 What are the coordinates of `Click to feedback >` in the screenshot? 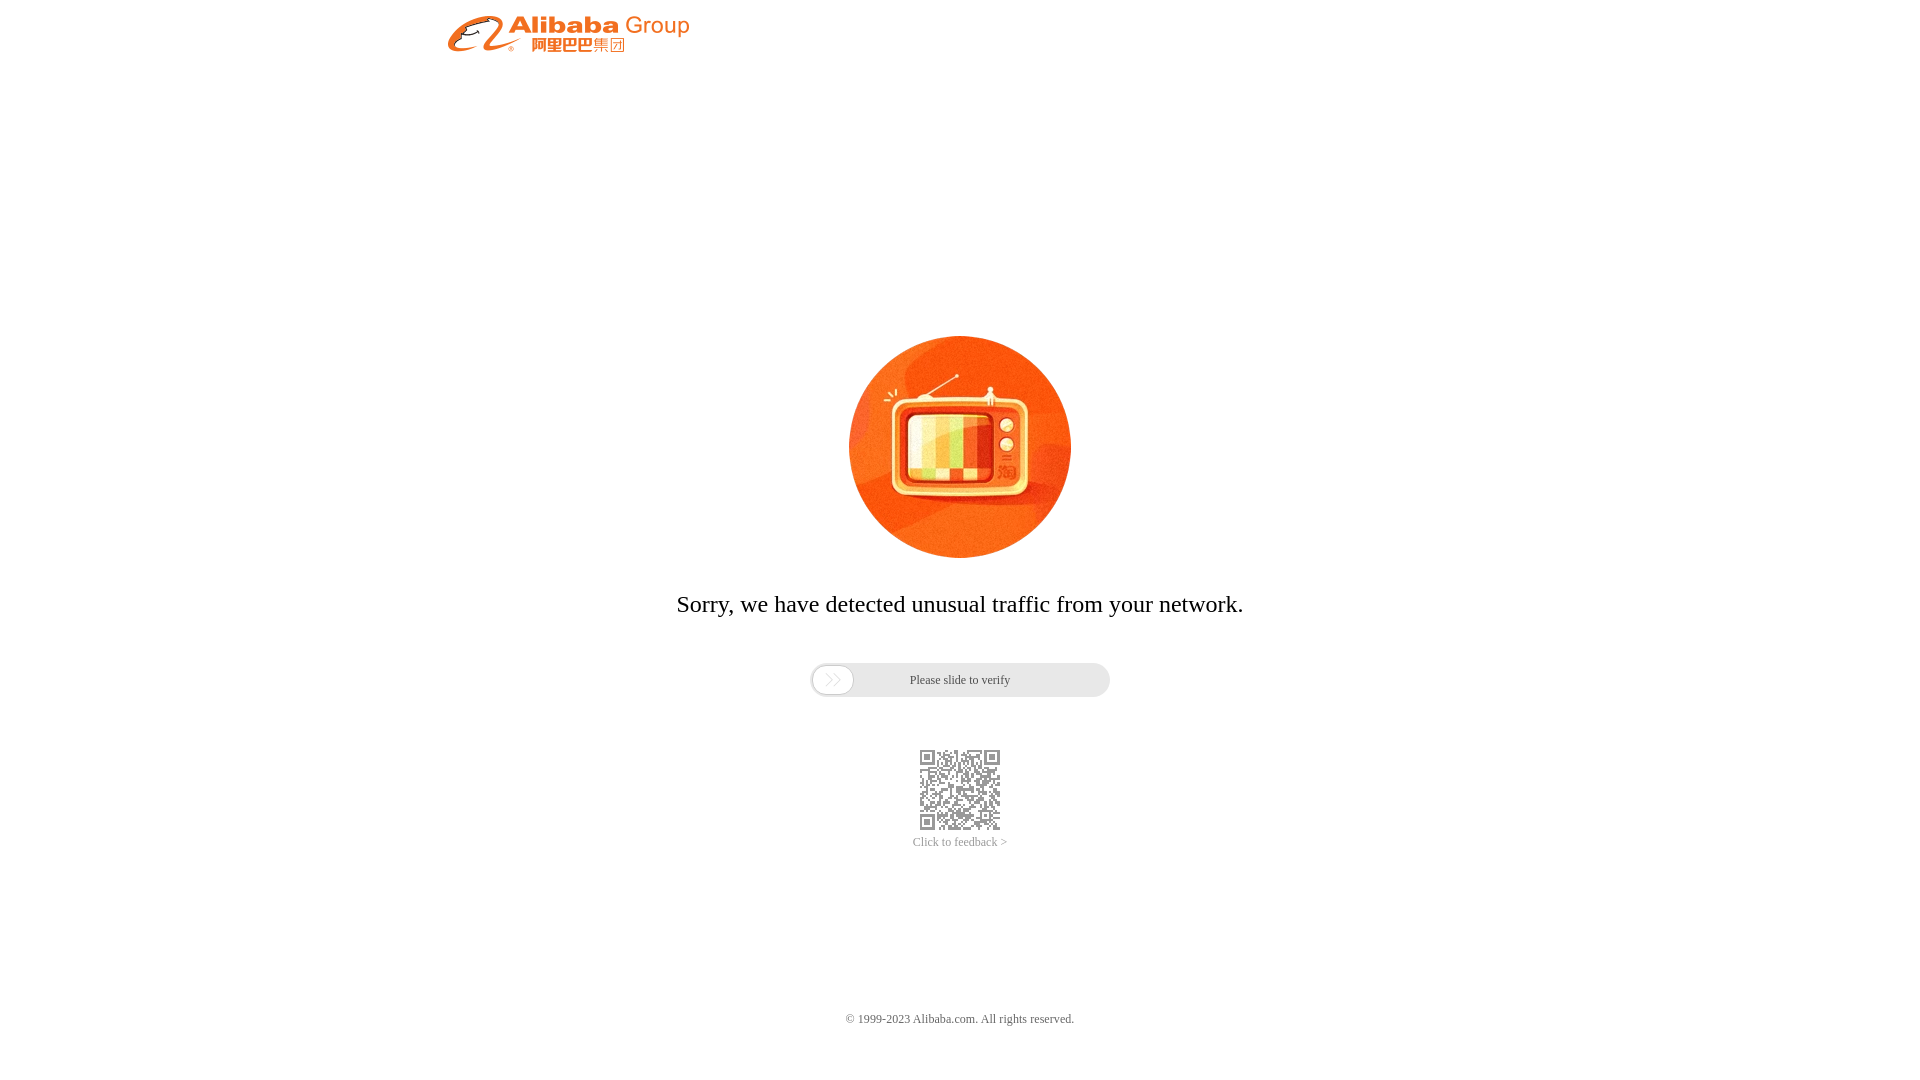 It's located at (960, 842).